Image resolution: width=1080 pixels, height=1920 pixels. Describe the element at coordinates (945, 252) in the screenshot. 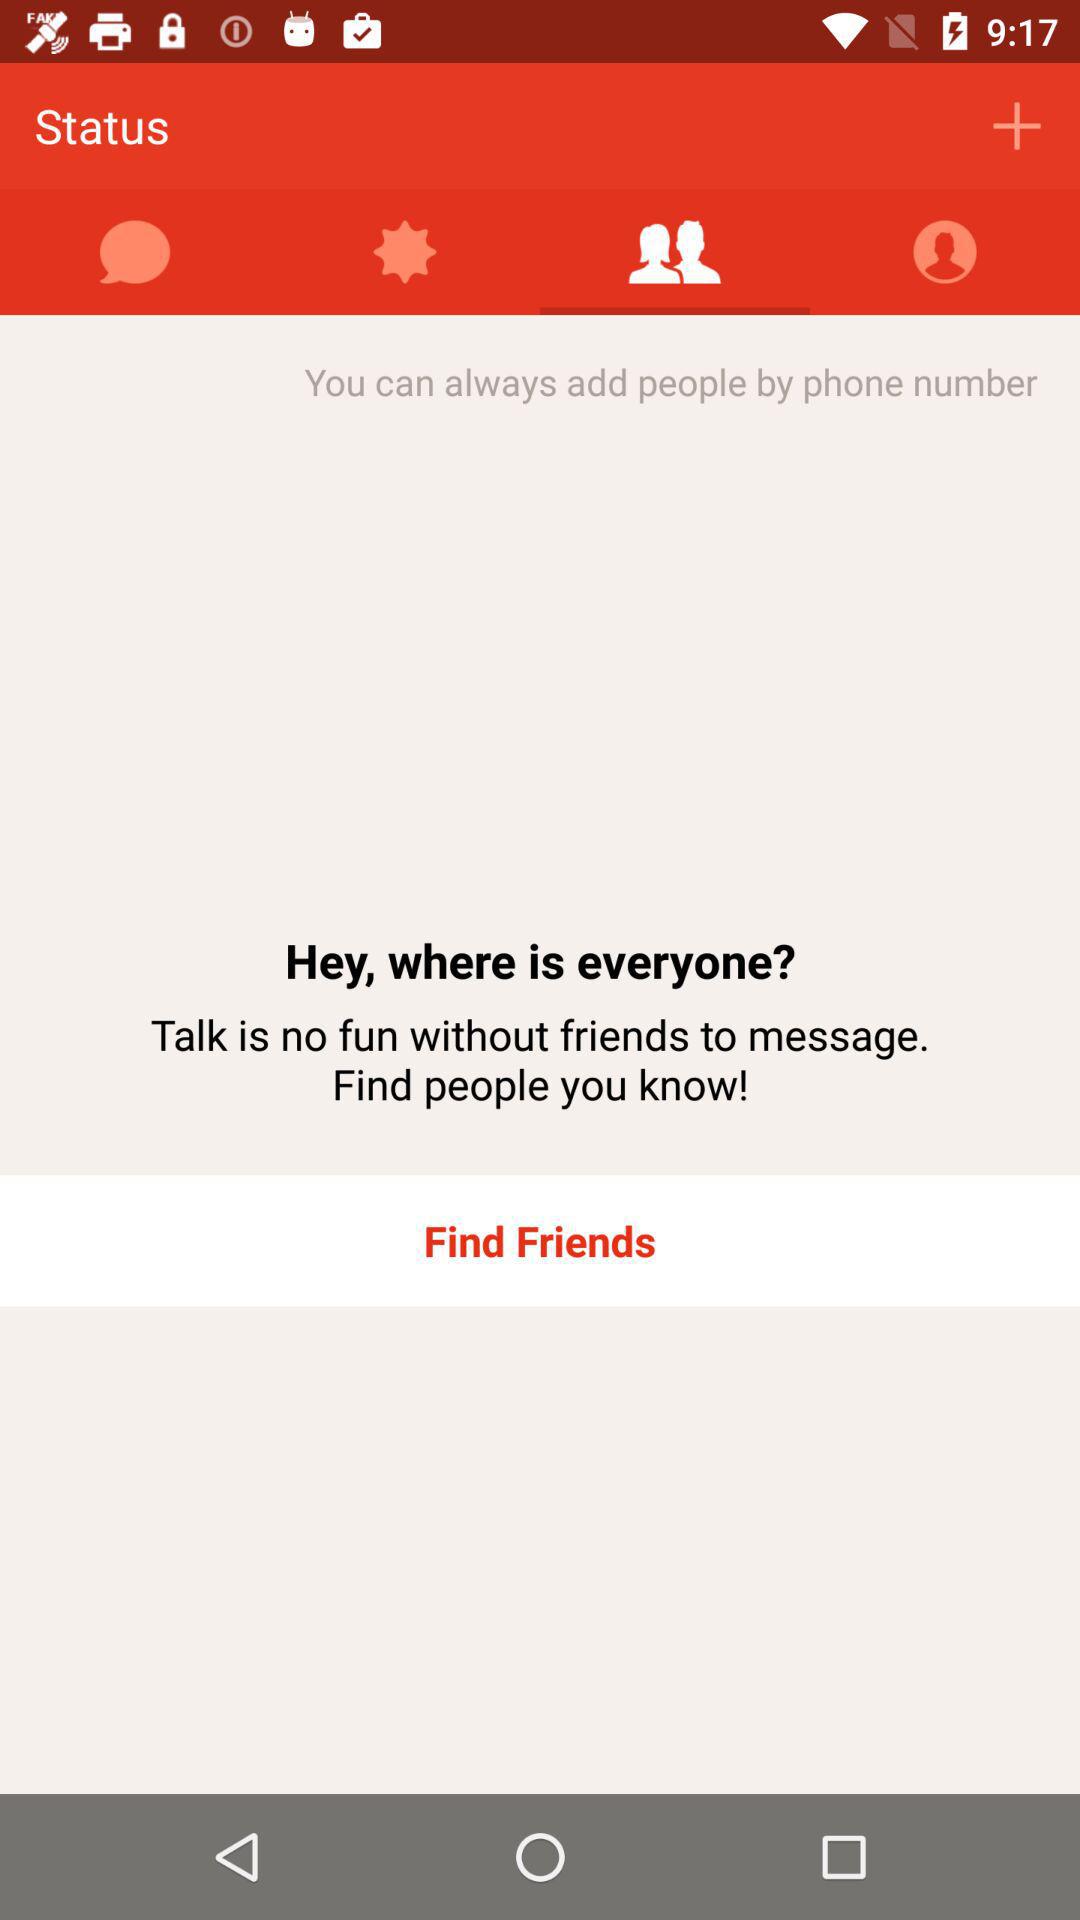

I see `launch icon above the you can always` at that location.